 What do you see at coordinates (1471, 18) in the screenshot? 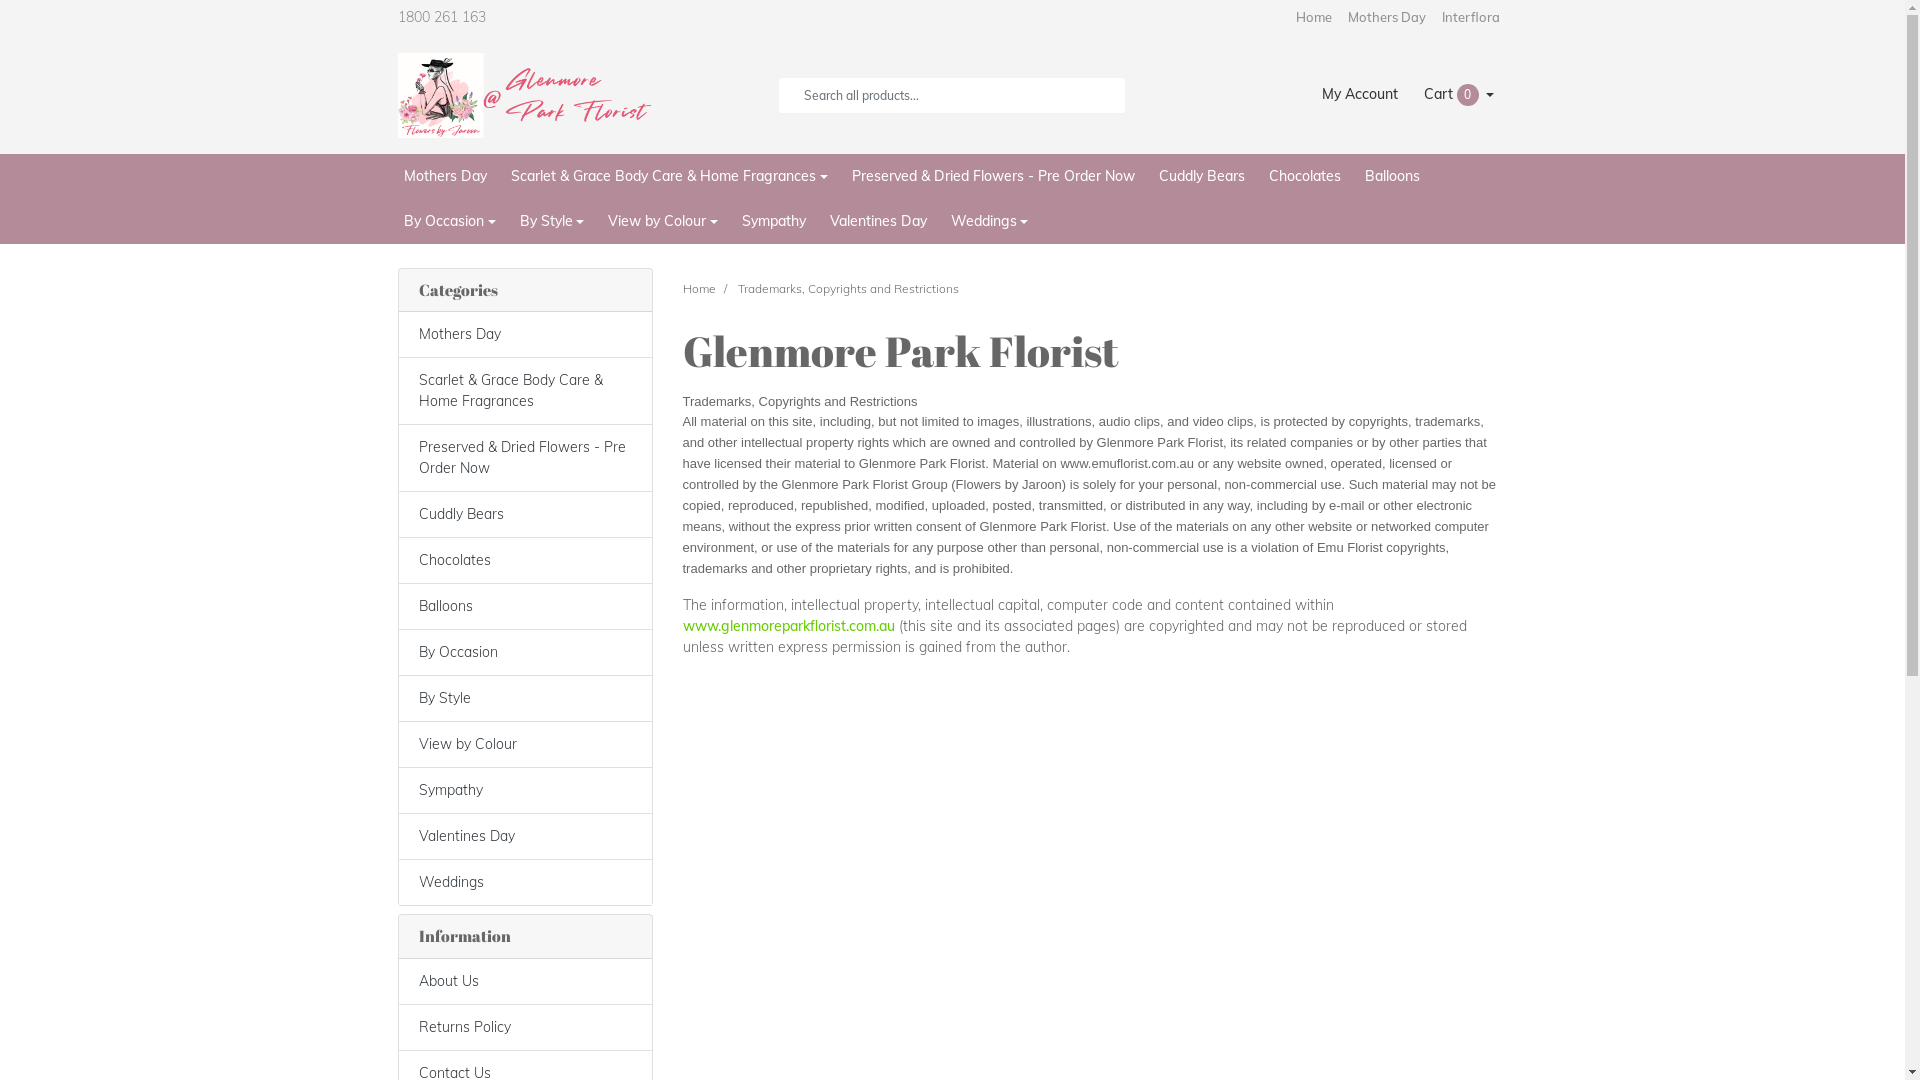
I see `Interflora` at bounding box center [1471, 18].